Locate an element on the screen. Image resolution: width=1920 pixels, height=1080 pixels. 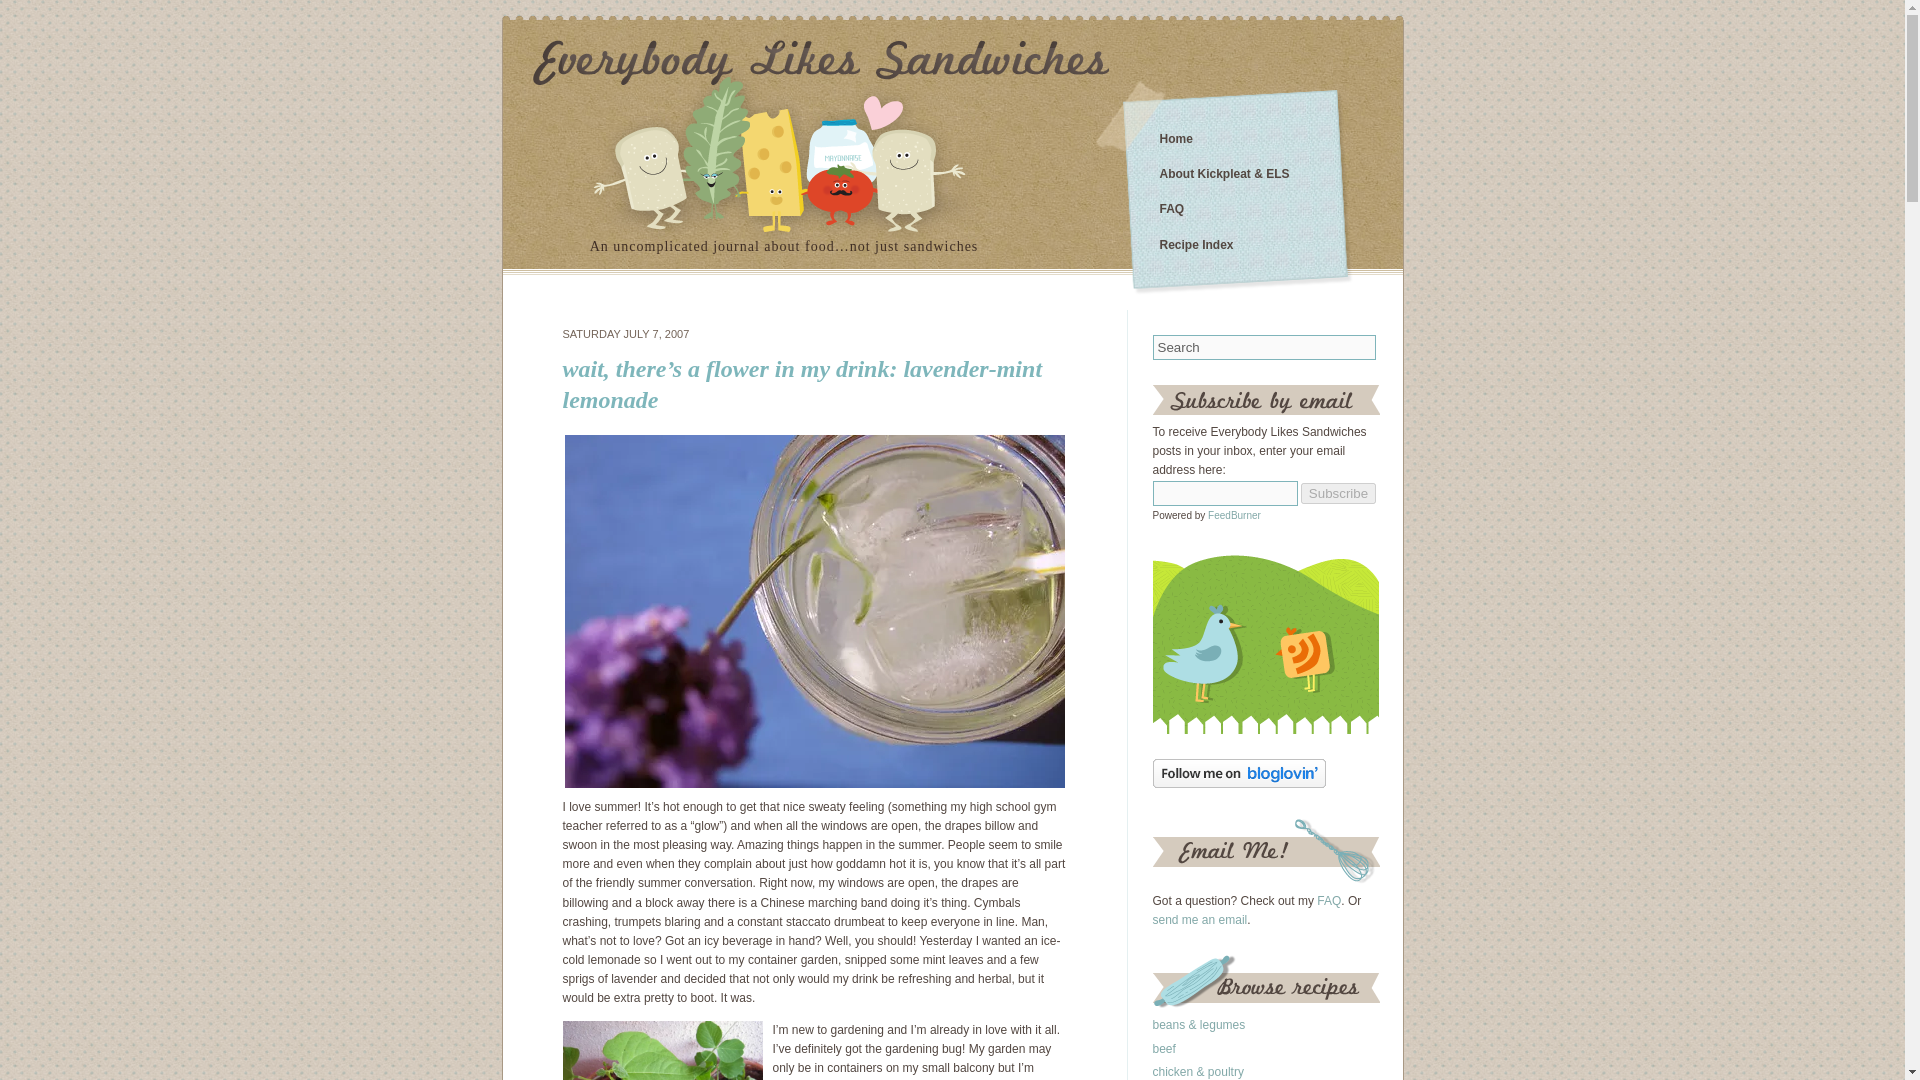
Search is located at coordinates (1264, 346).